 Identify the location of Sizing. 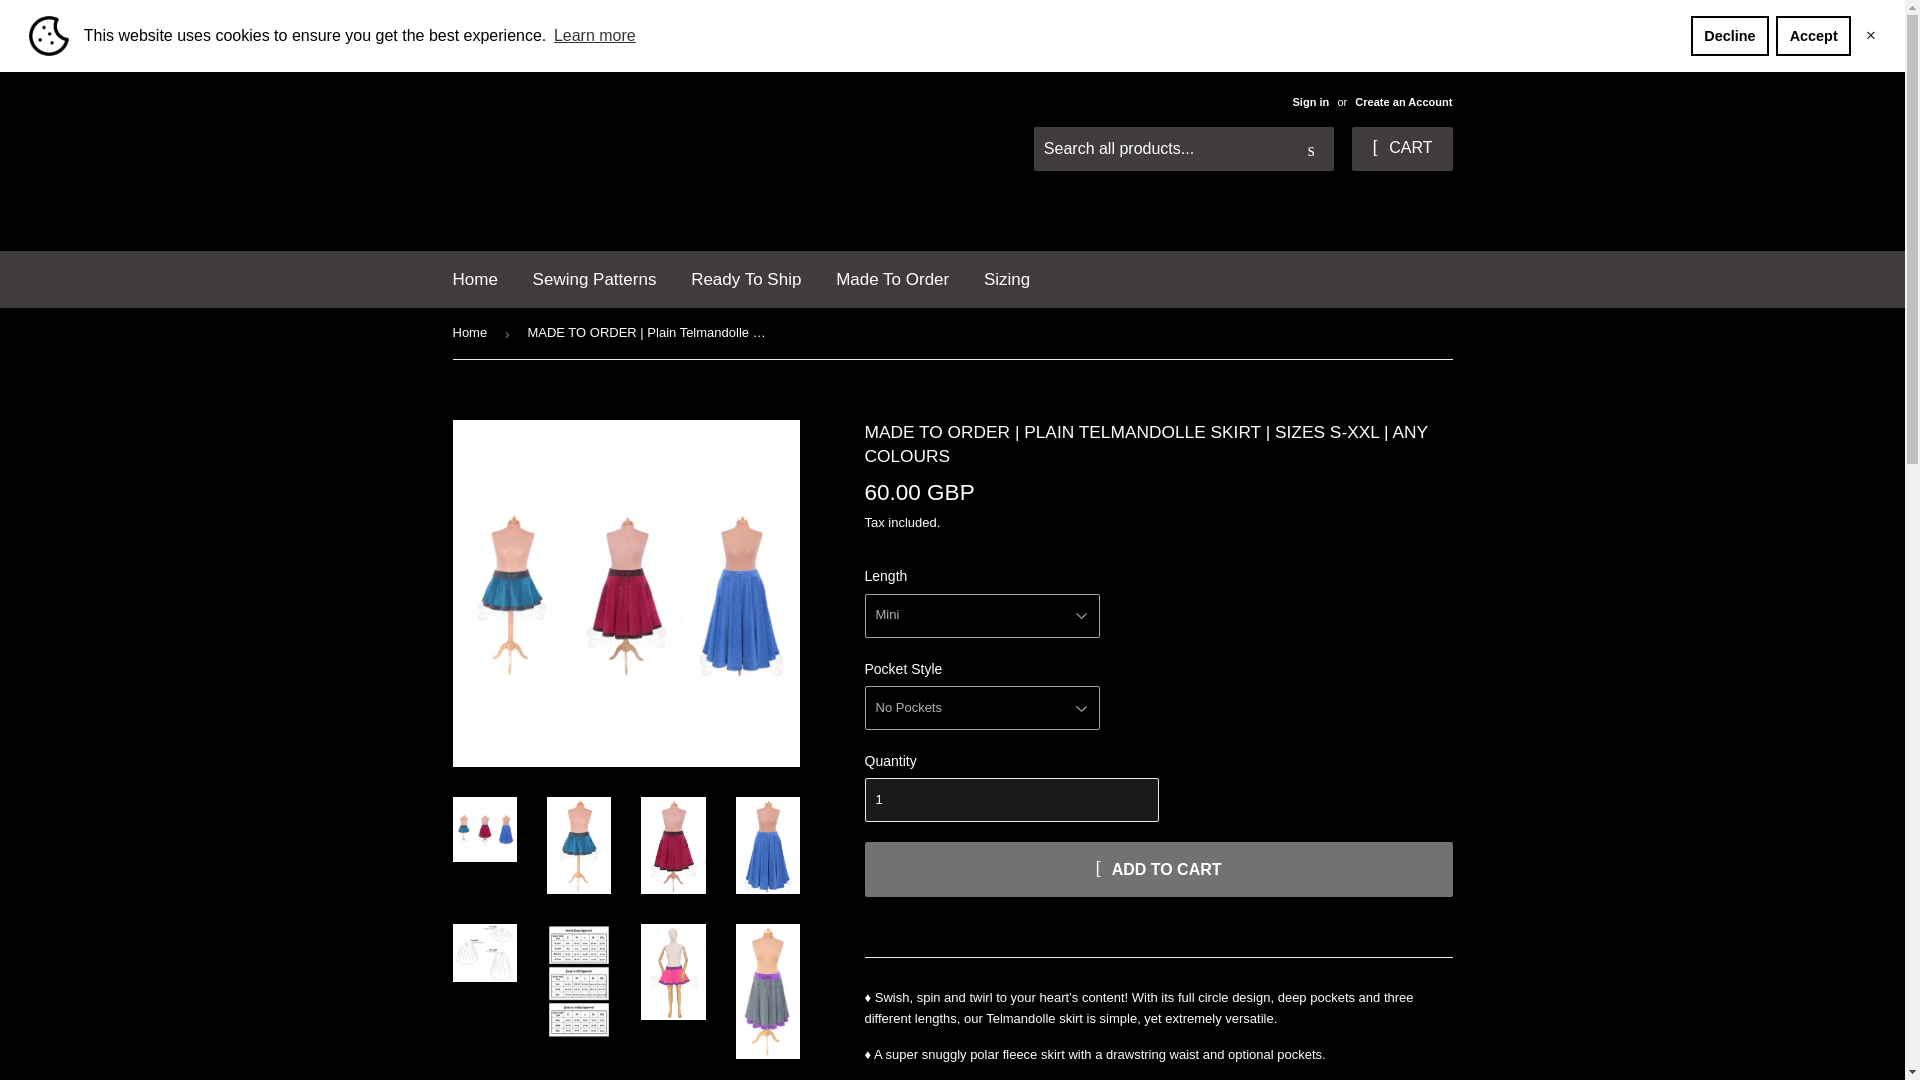
(1006, 278).